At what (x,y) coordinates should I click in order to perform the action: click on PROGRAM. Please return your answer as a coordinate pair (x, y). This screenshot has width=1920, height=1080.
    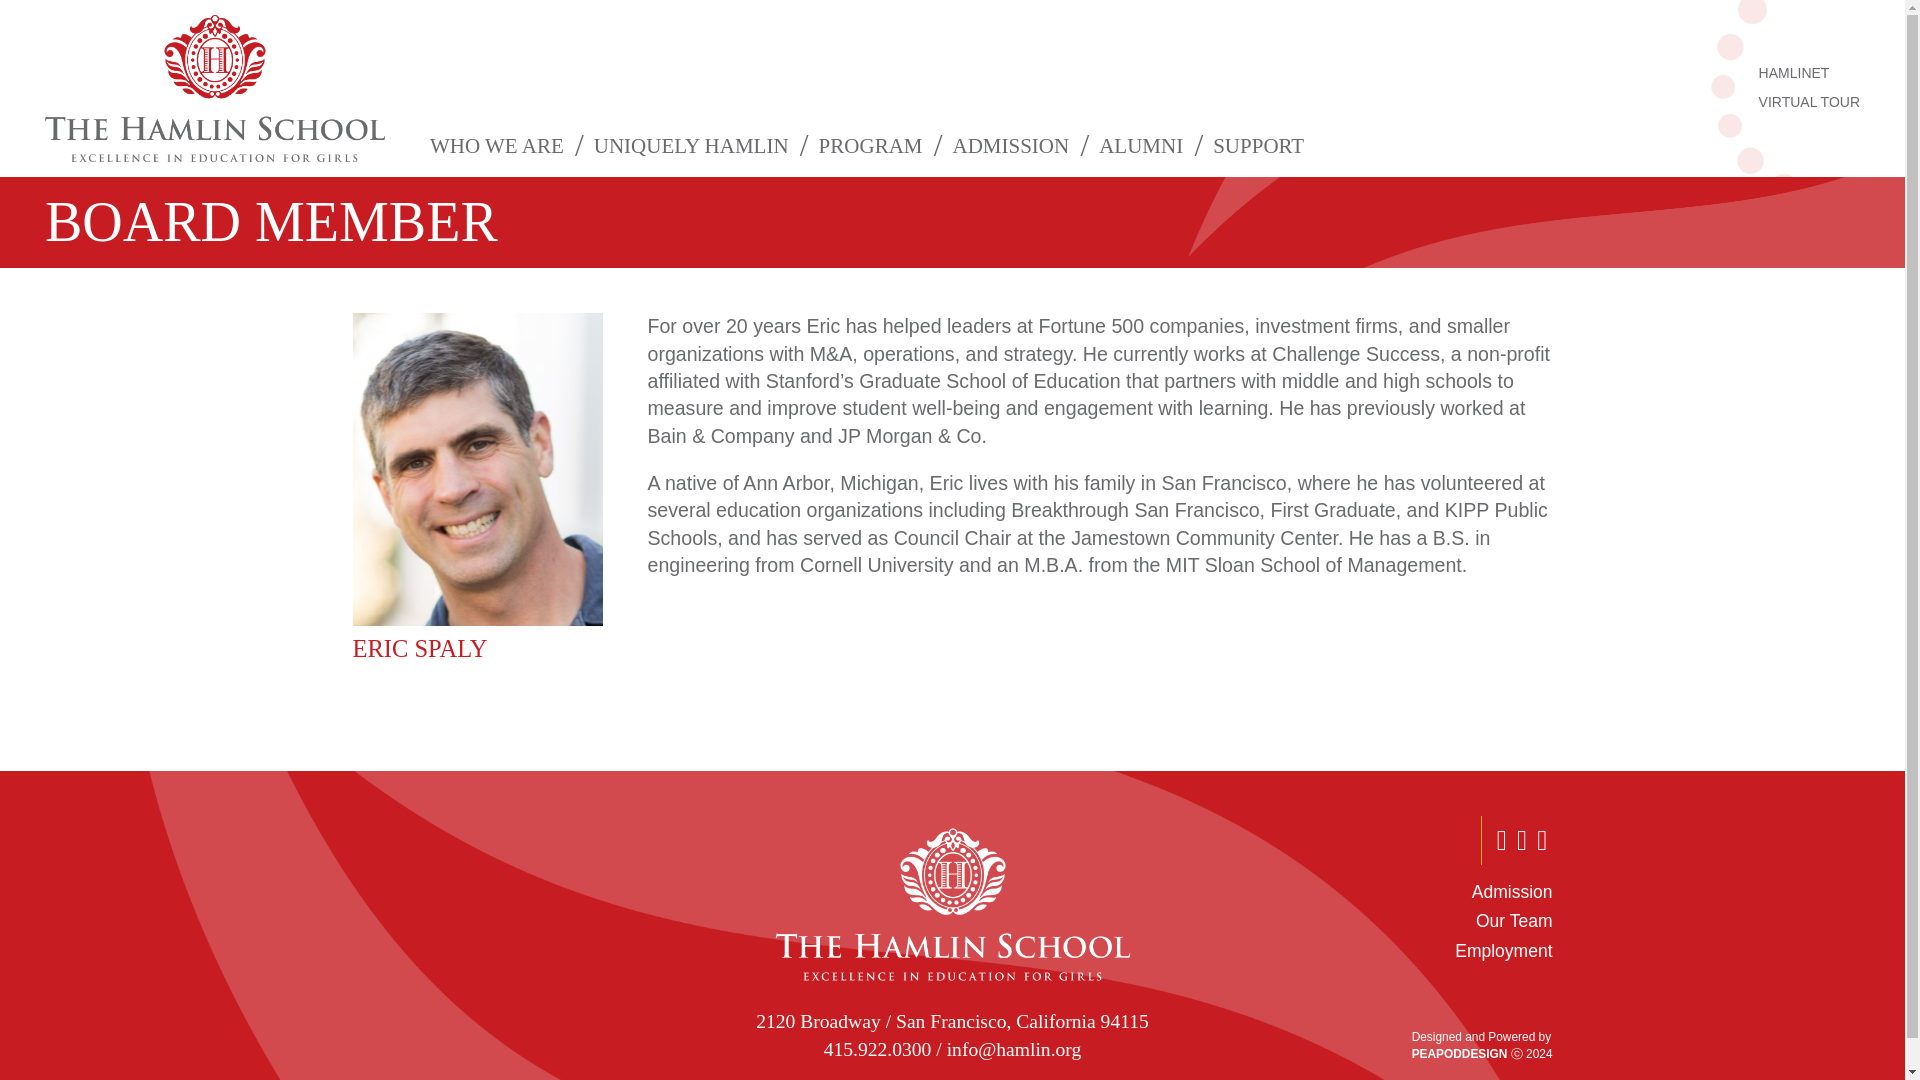
    Looking at the image, I should click on (871, 146).